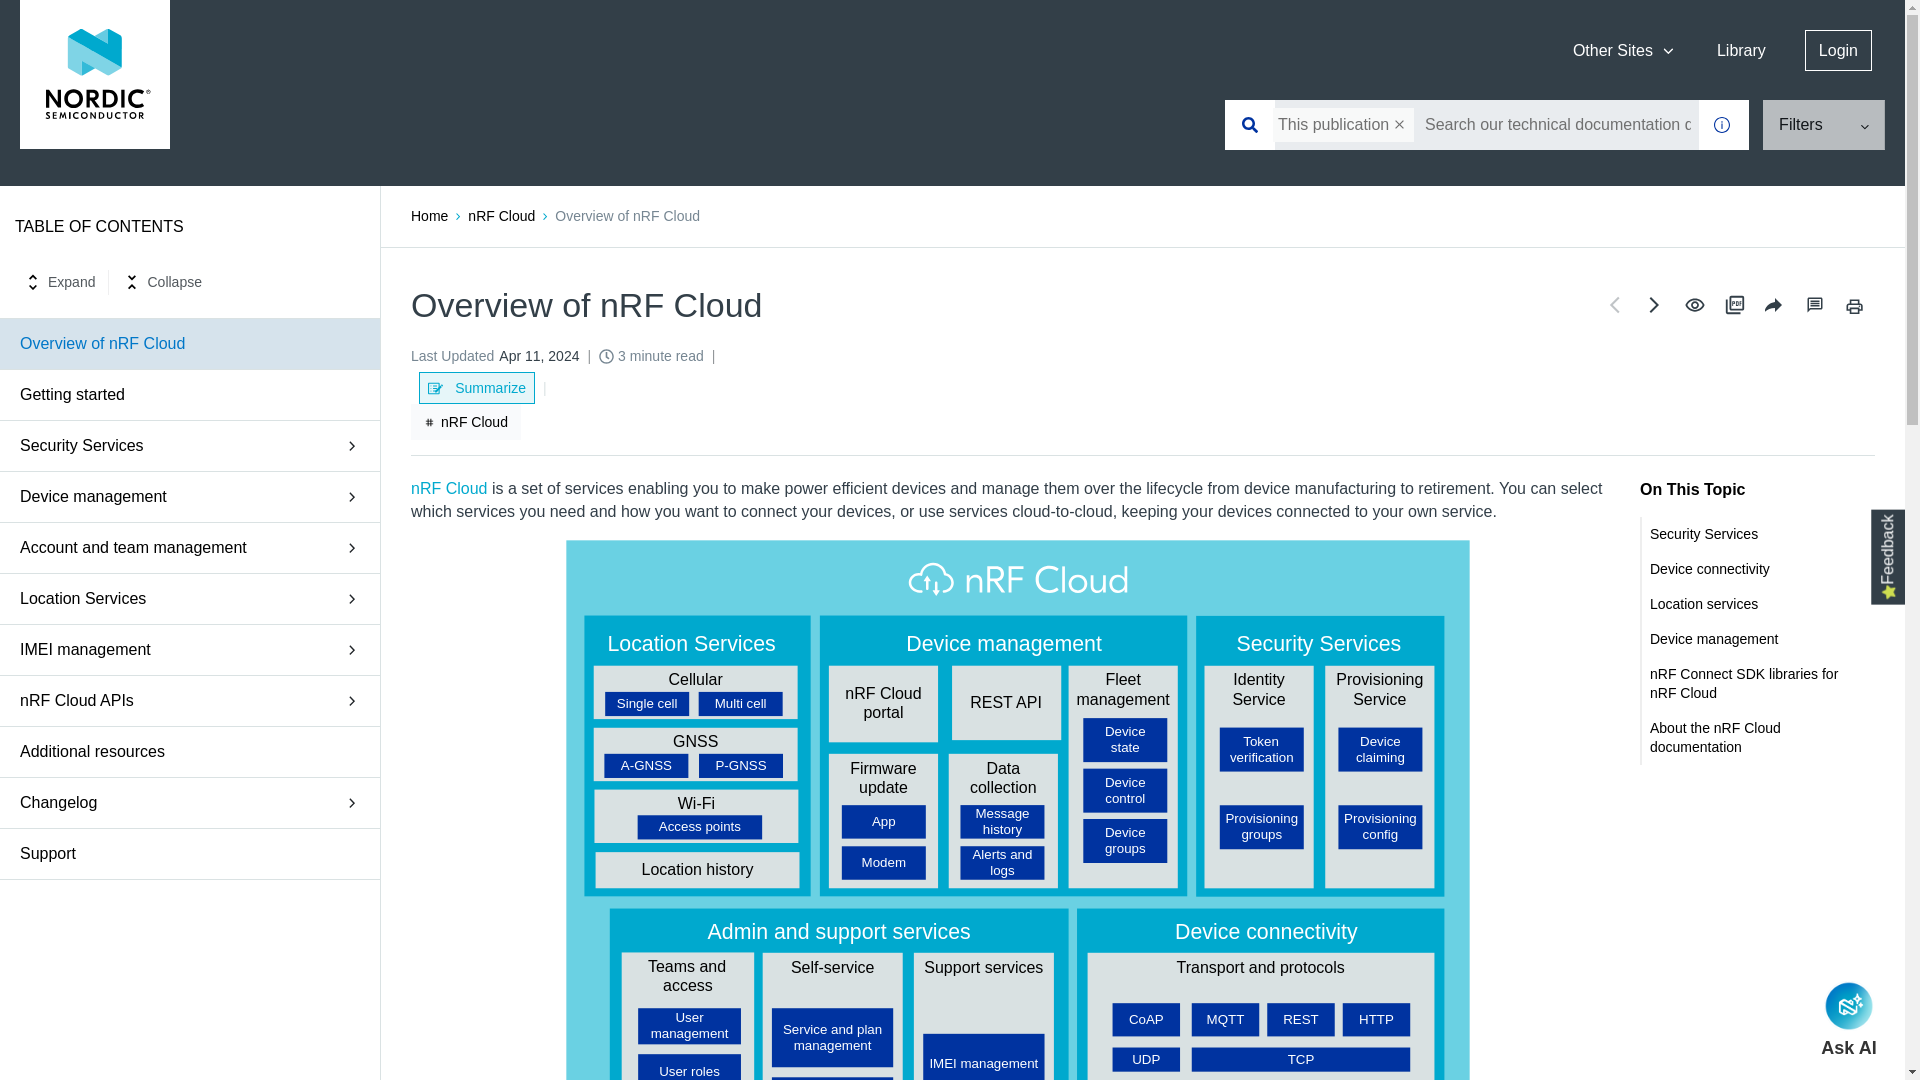 This screenshot has height=1080, width=1920. What do you see at coordinates (1742, 50) in the screenshot?
I see `Library` at bounding box center [1742, 50].